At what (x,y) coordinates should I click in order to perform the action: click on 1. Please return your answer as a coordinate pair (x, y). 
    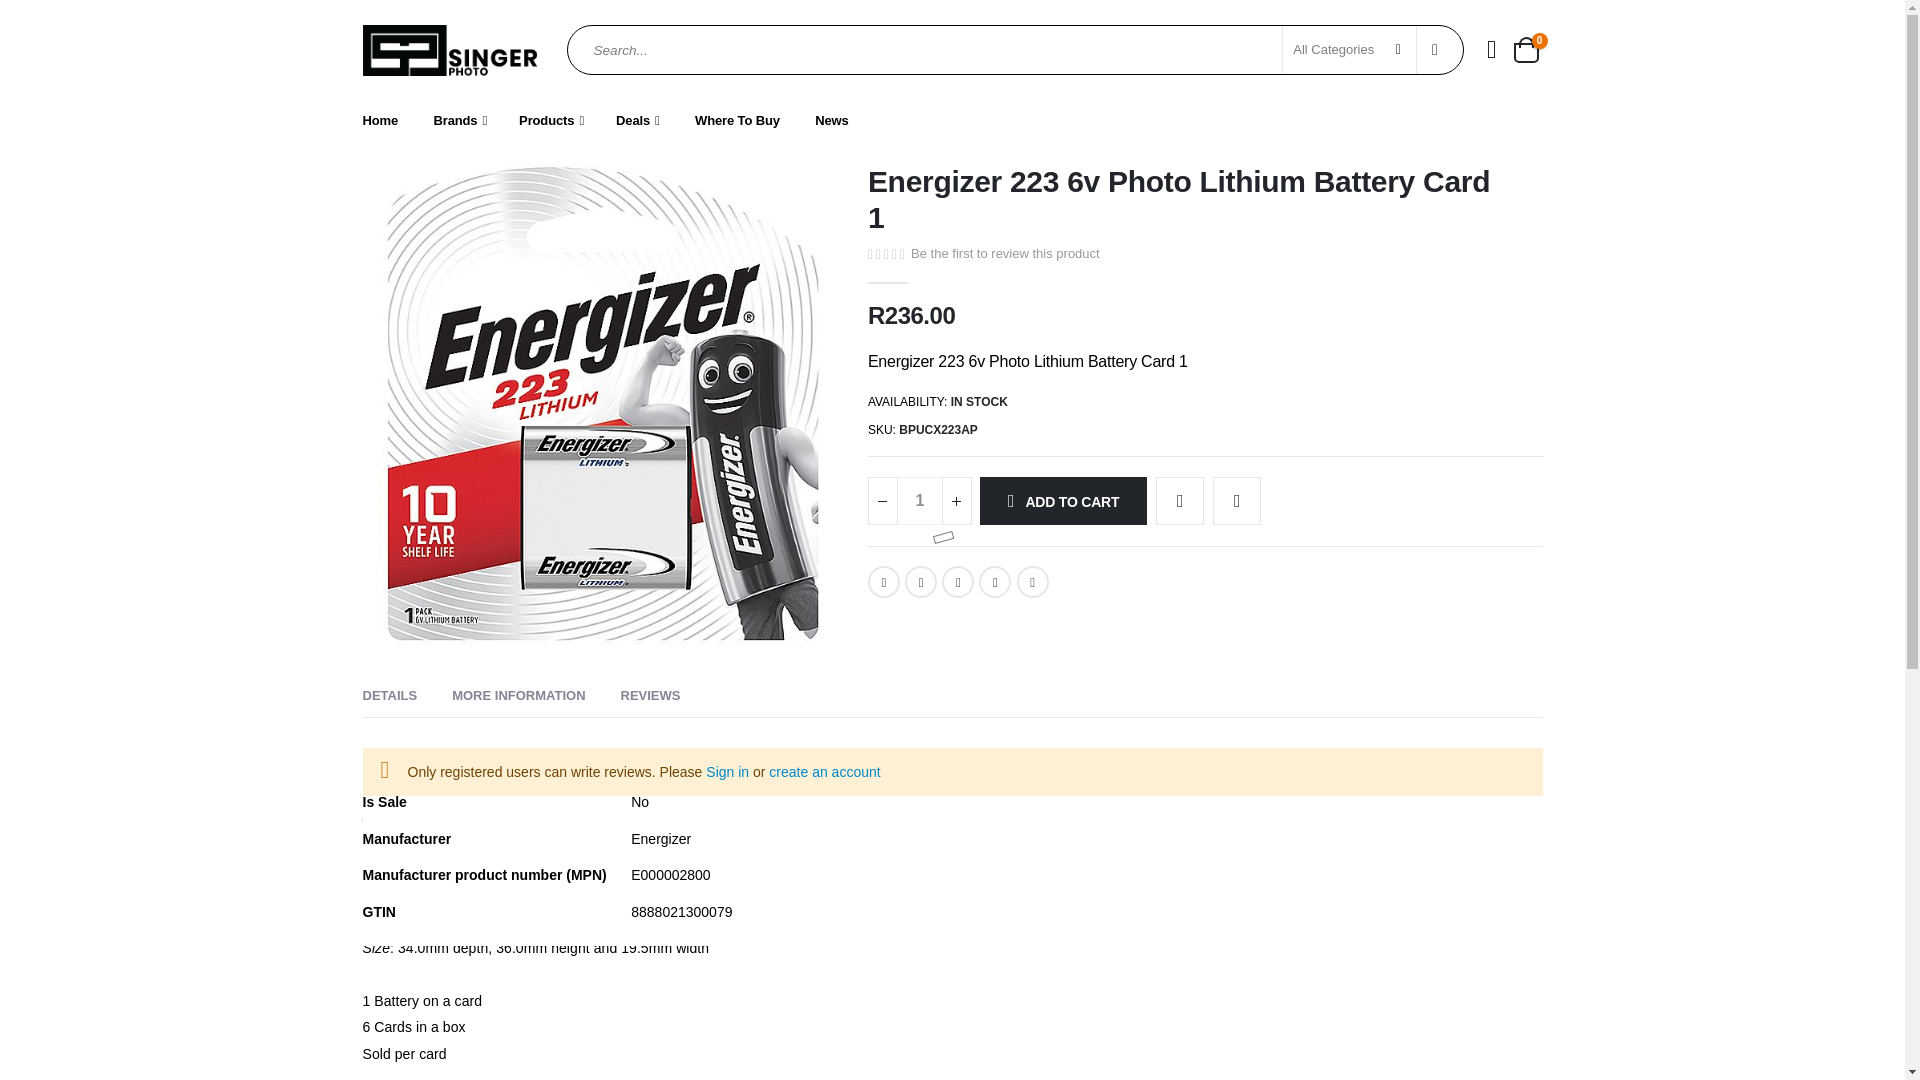
    Looking at the image, I should click on (920, 500).